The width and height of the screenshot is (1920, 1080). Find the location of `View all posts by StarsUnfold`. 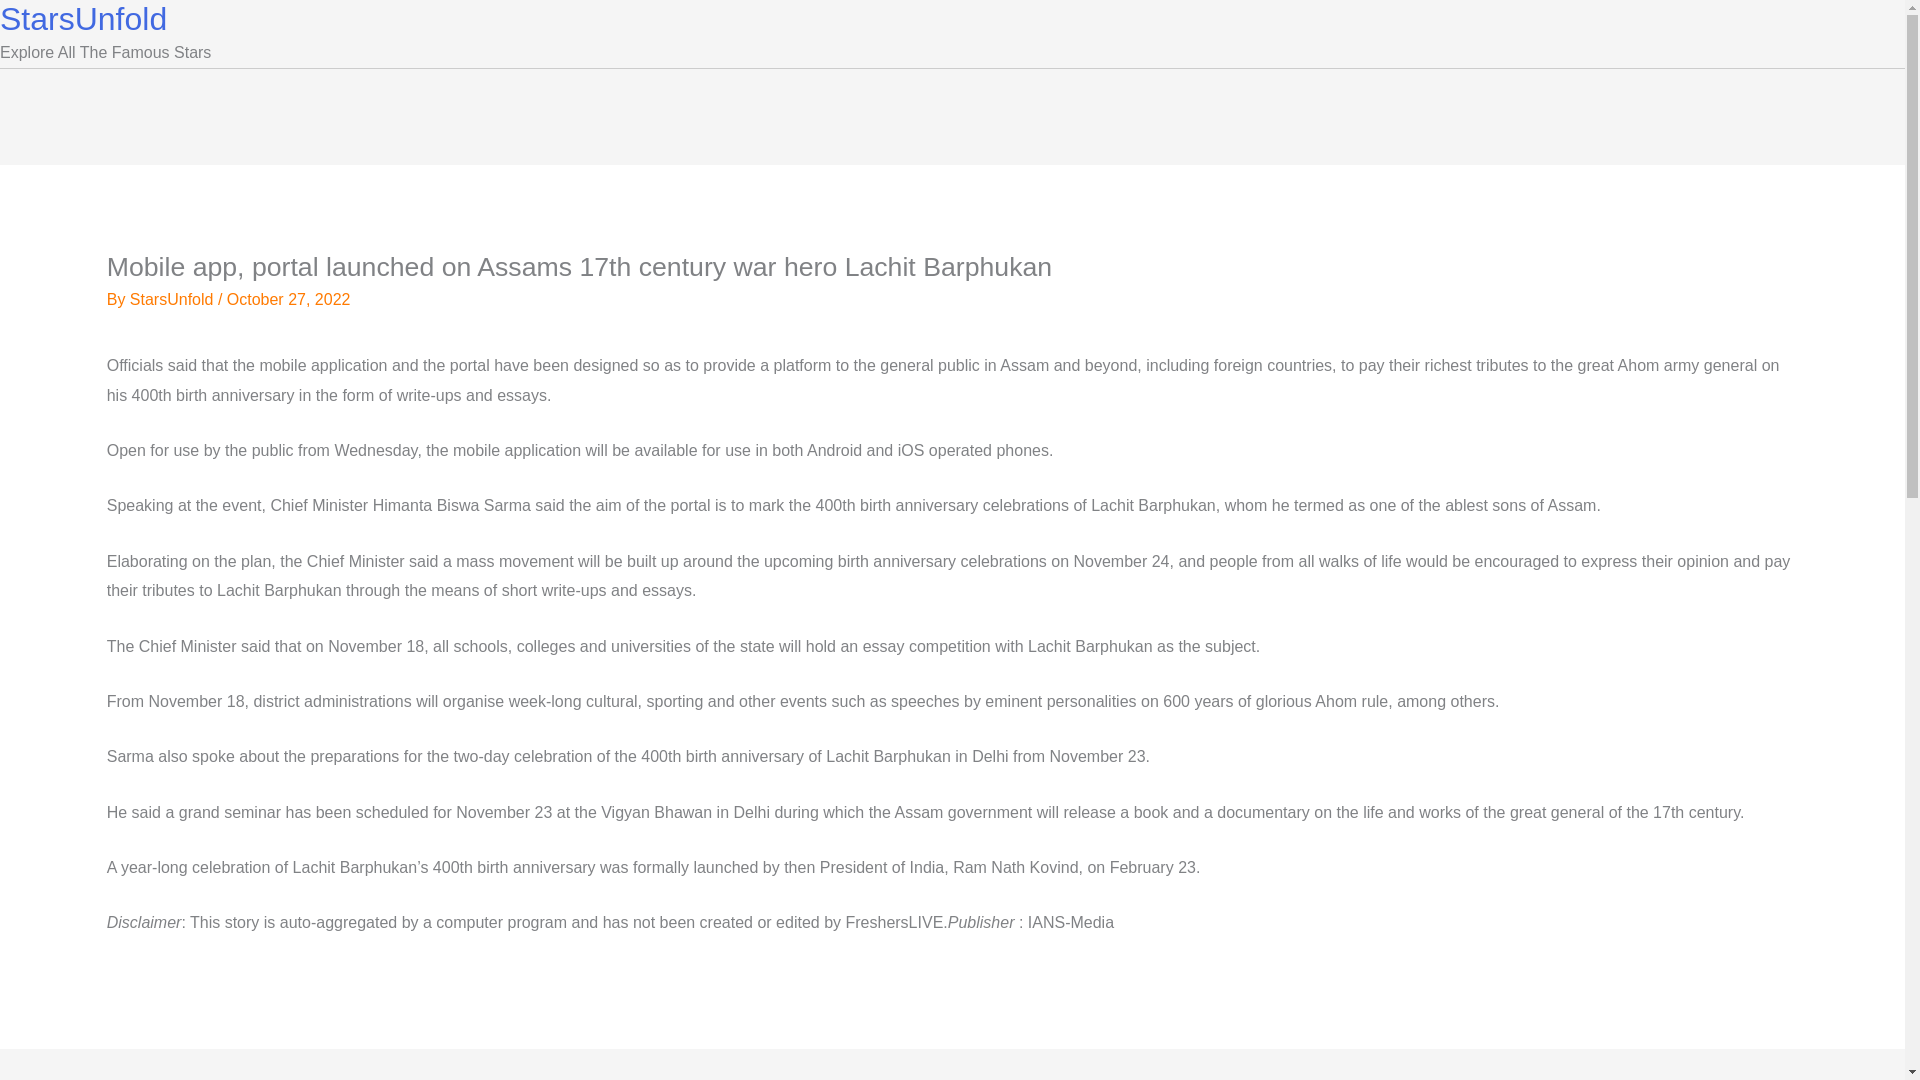

View all posts by StarsUnfold is located at coordinates (174, 298).